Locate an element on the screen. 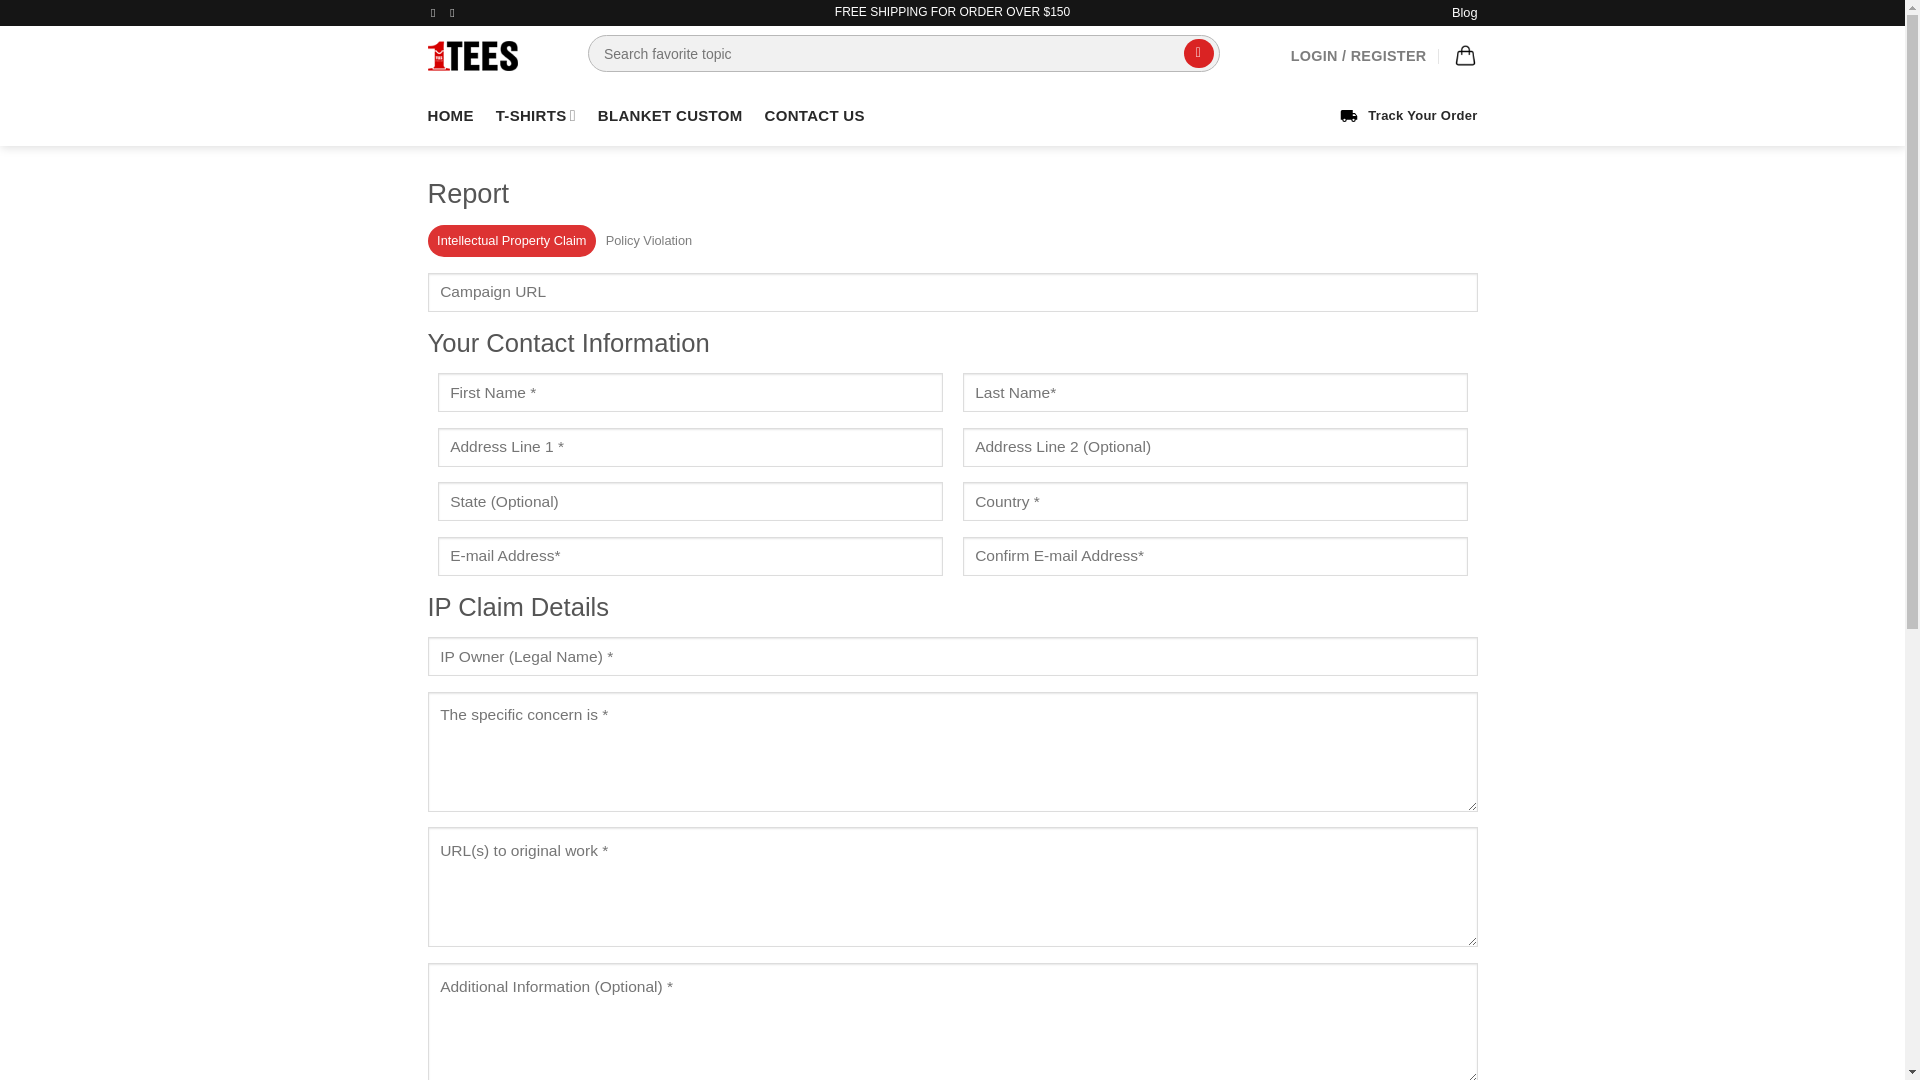  Policy Violation is located at coordinates (648, 240).